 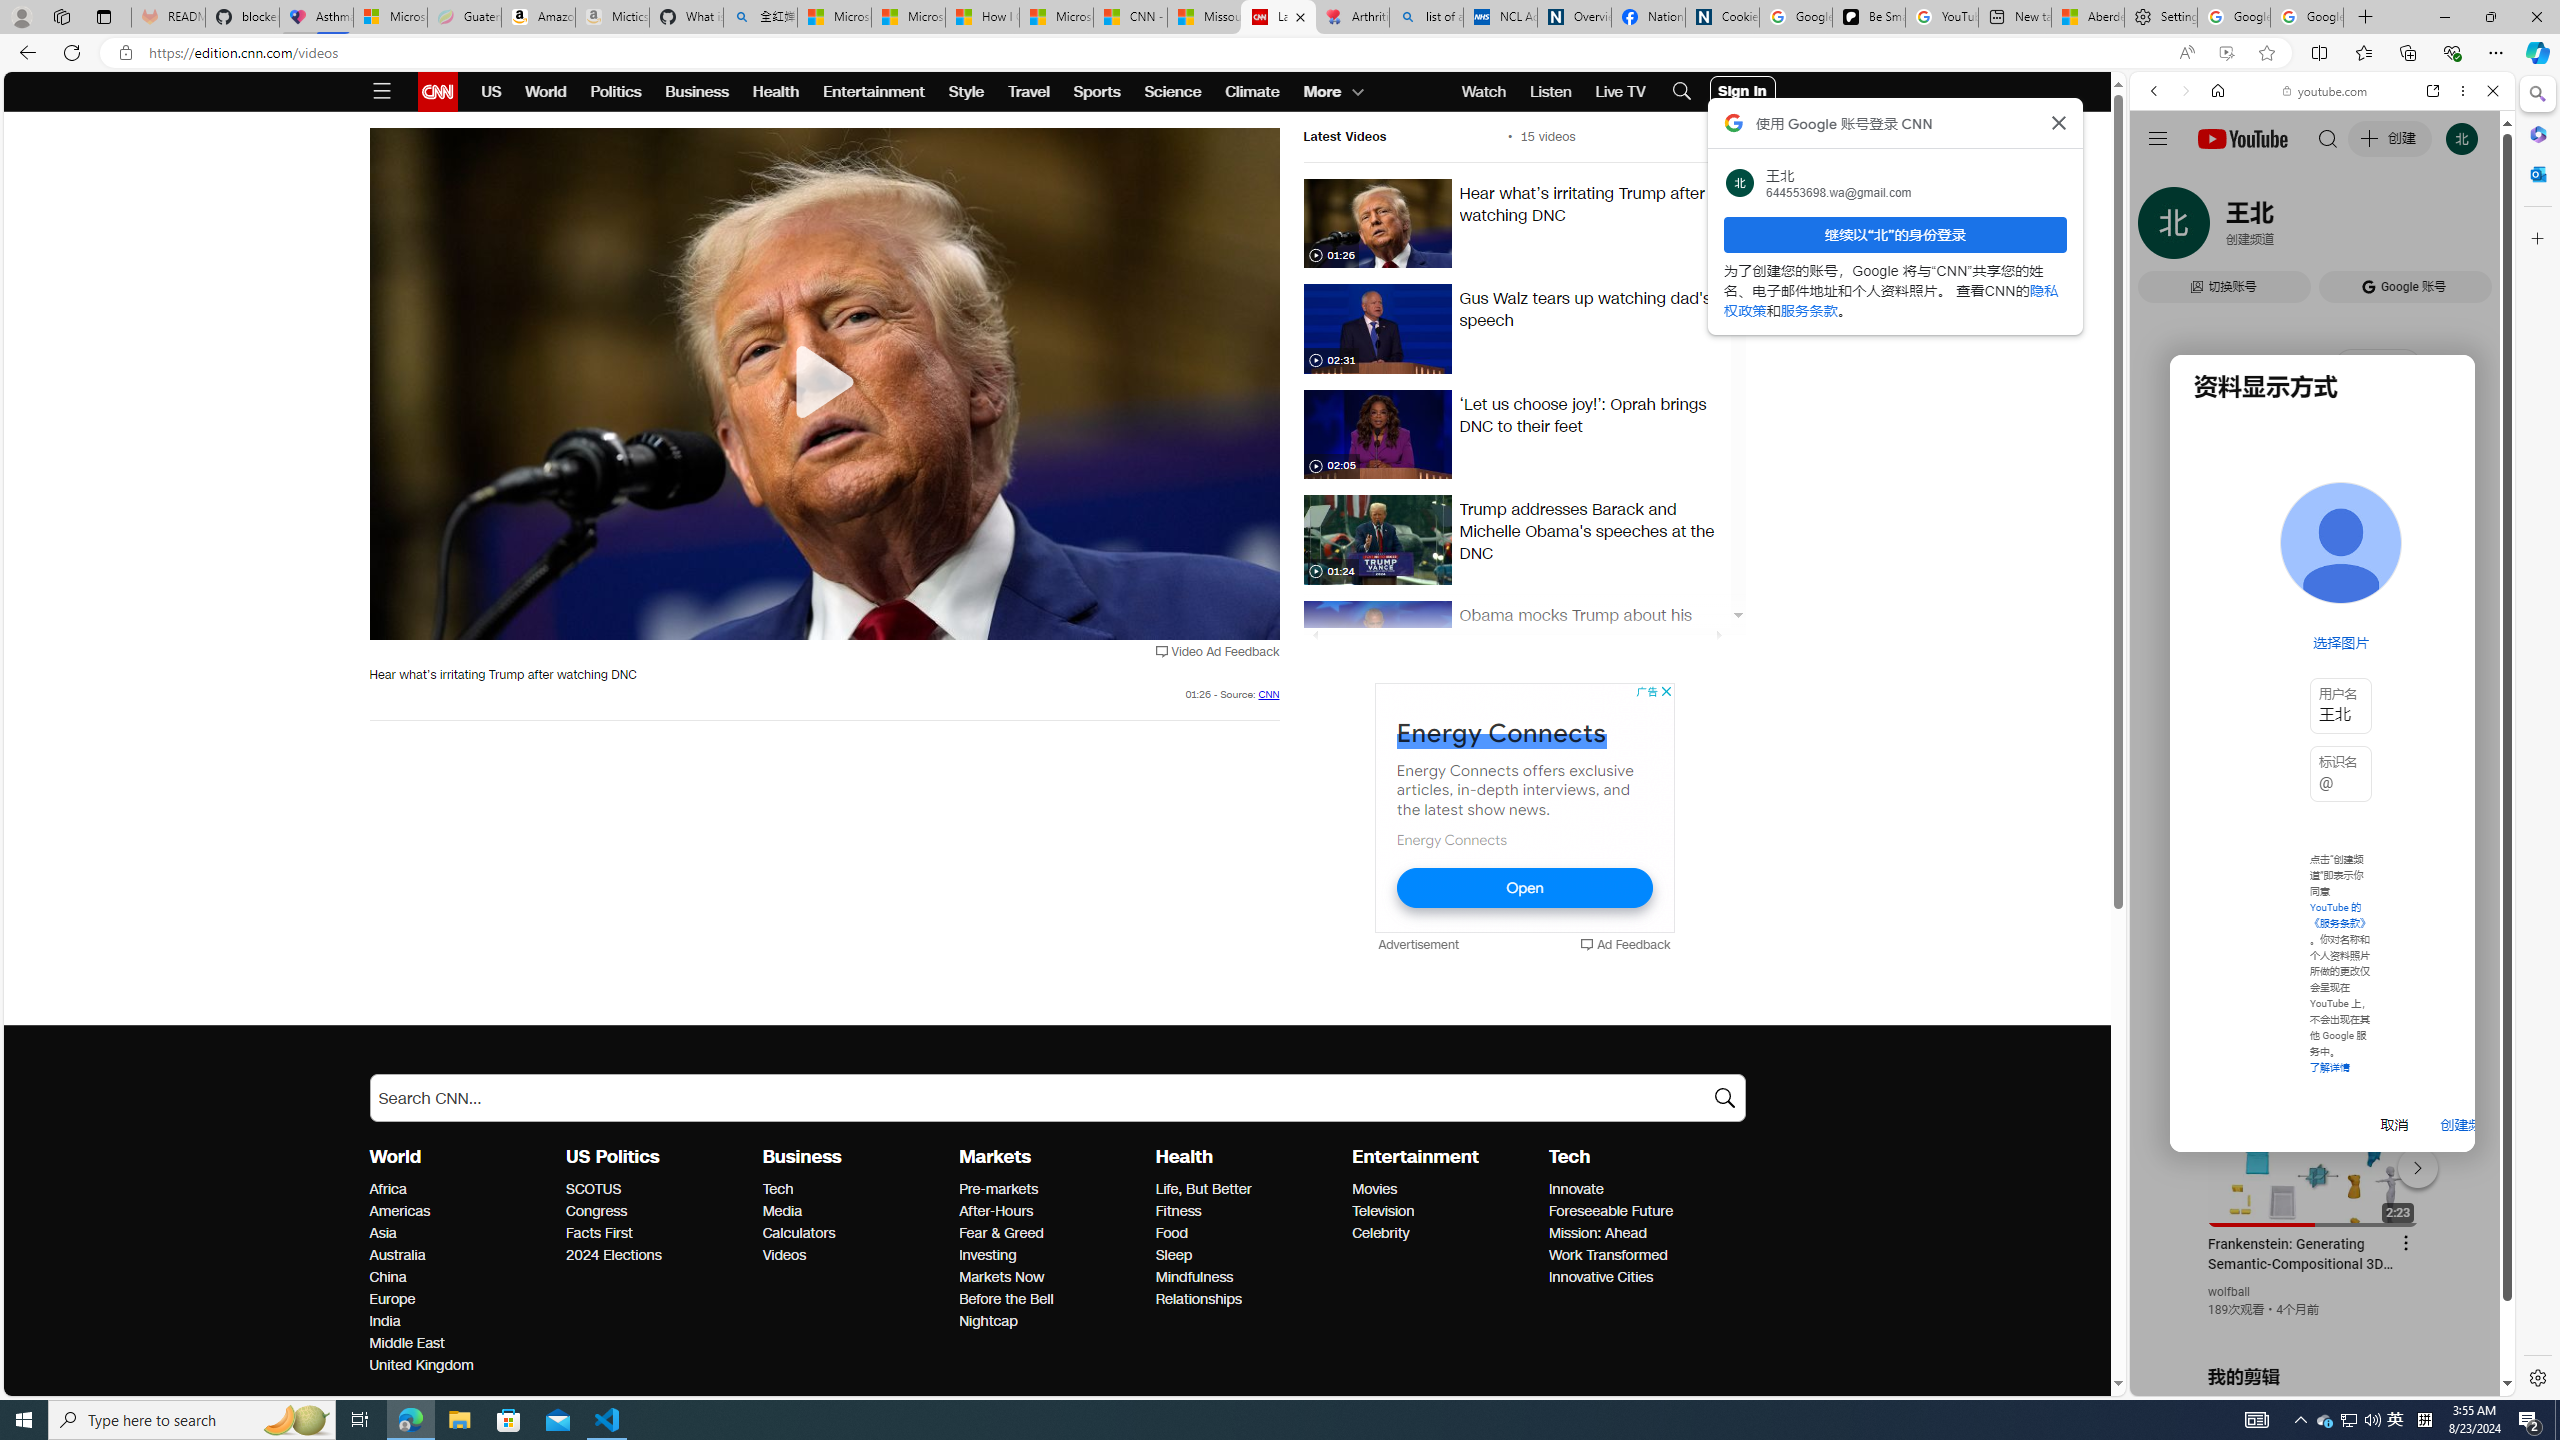 I want to click on Search videos from youtube.com, so click(x=2286, y=658).